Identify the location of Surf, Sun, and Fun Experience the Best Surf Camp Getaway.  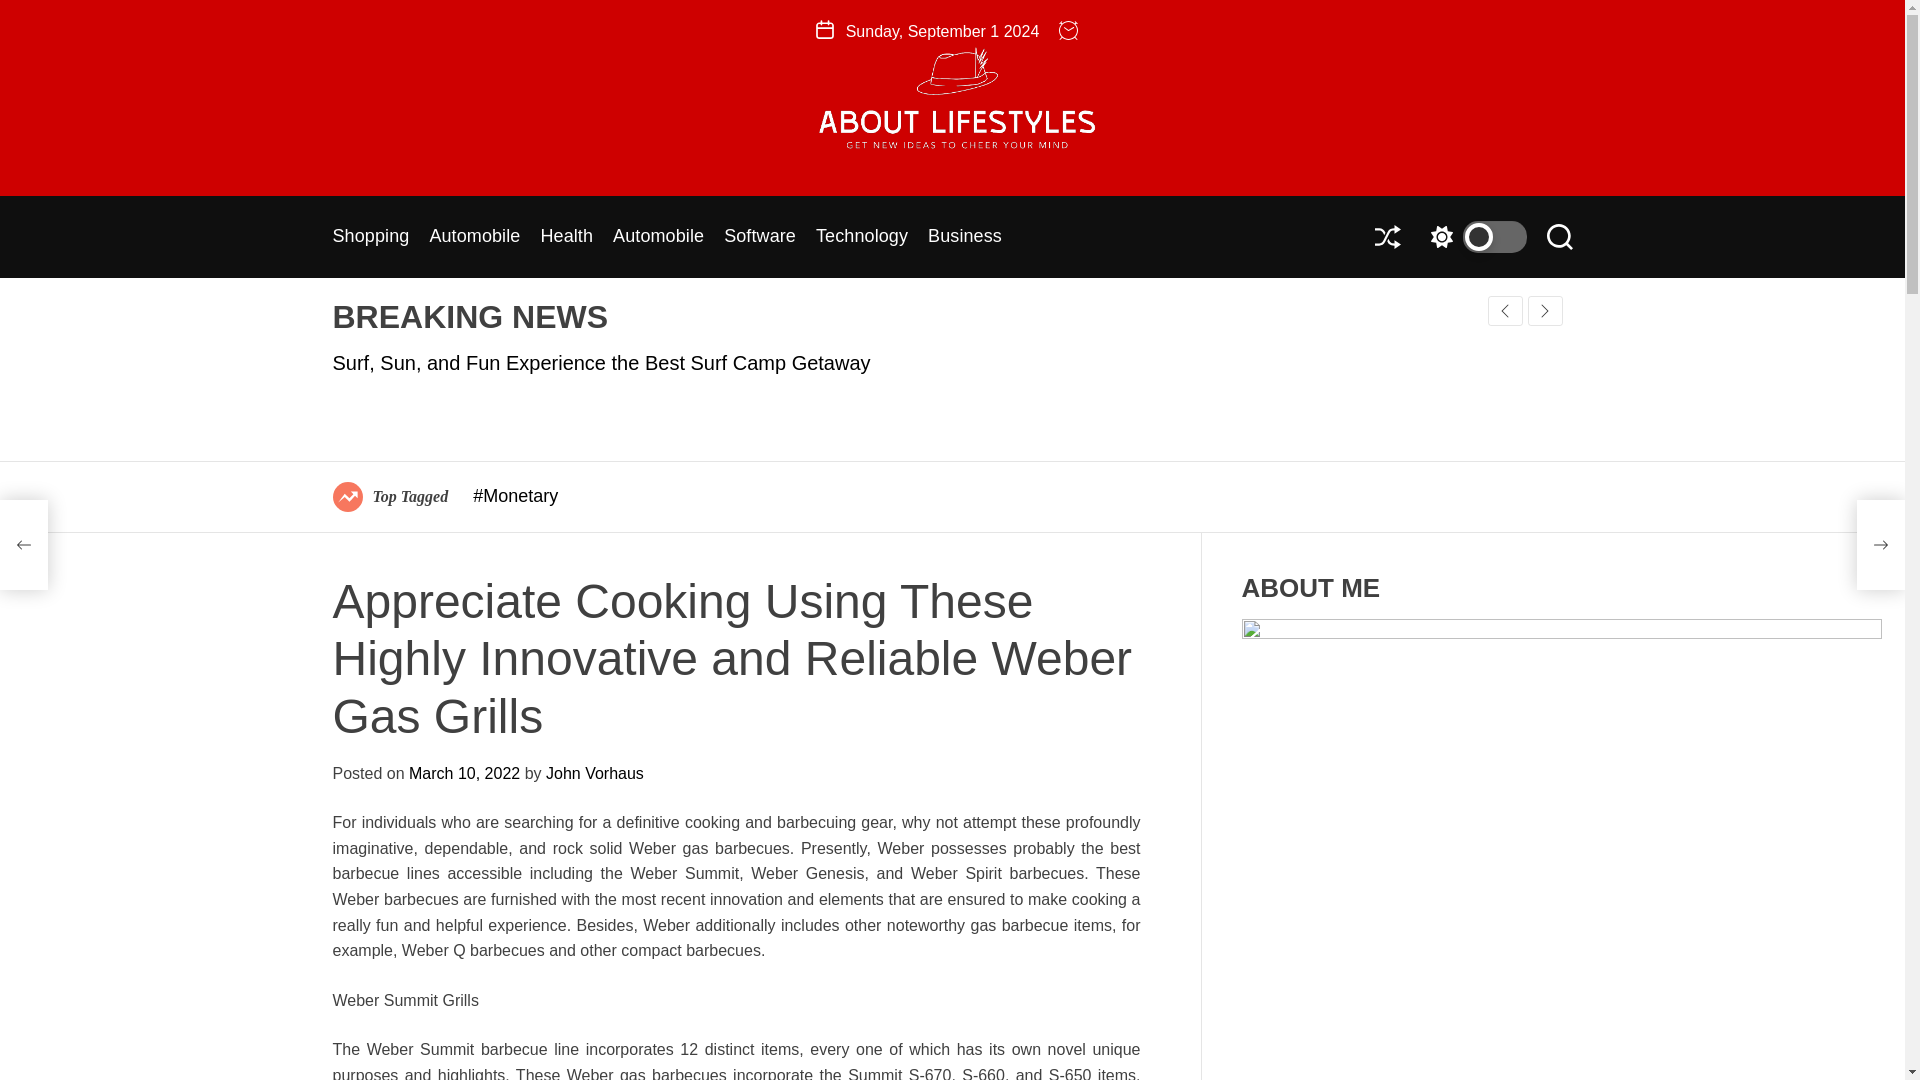
(600, 362).